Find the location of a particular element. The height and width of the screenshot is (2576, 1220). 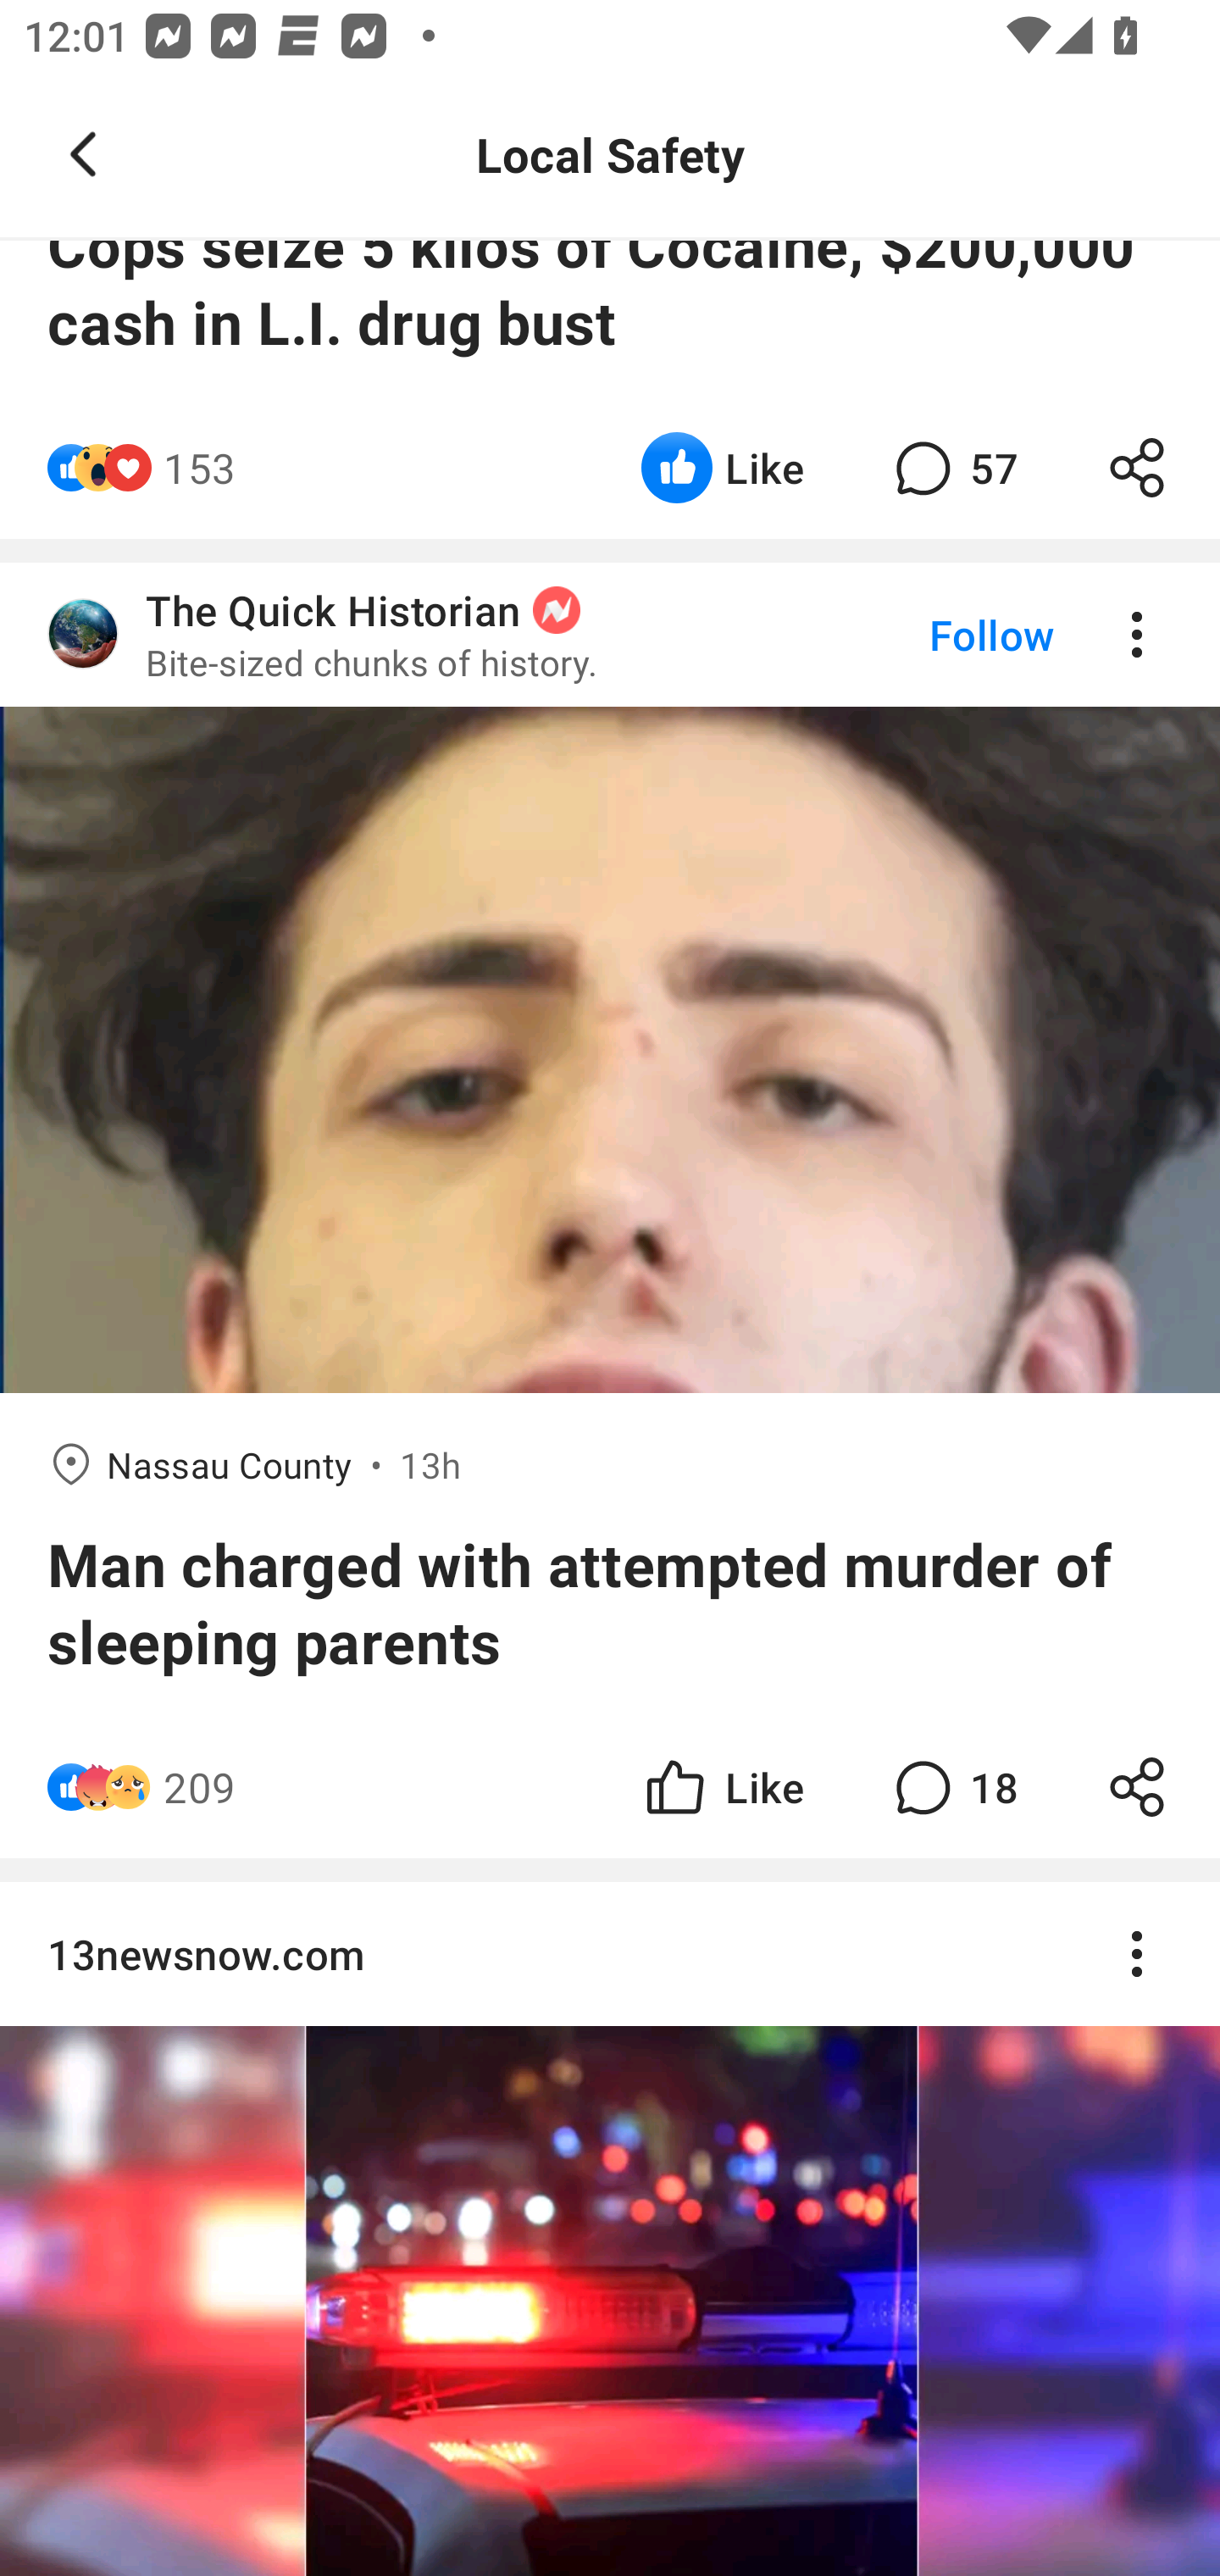

Navigate up is located at coordinates (83, 154).